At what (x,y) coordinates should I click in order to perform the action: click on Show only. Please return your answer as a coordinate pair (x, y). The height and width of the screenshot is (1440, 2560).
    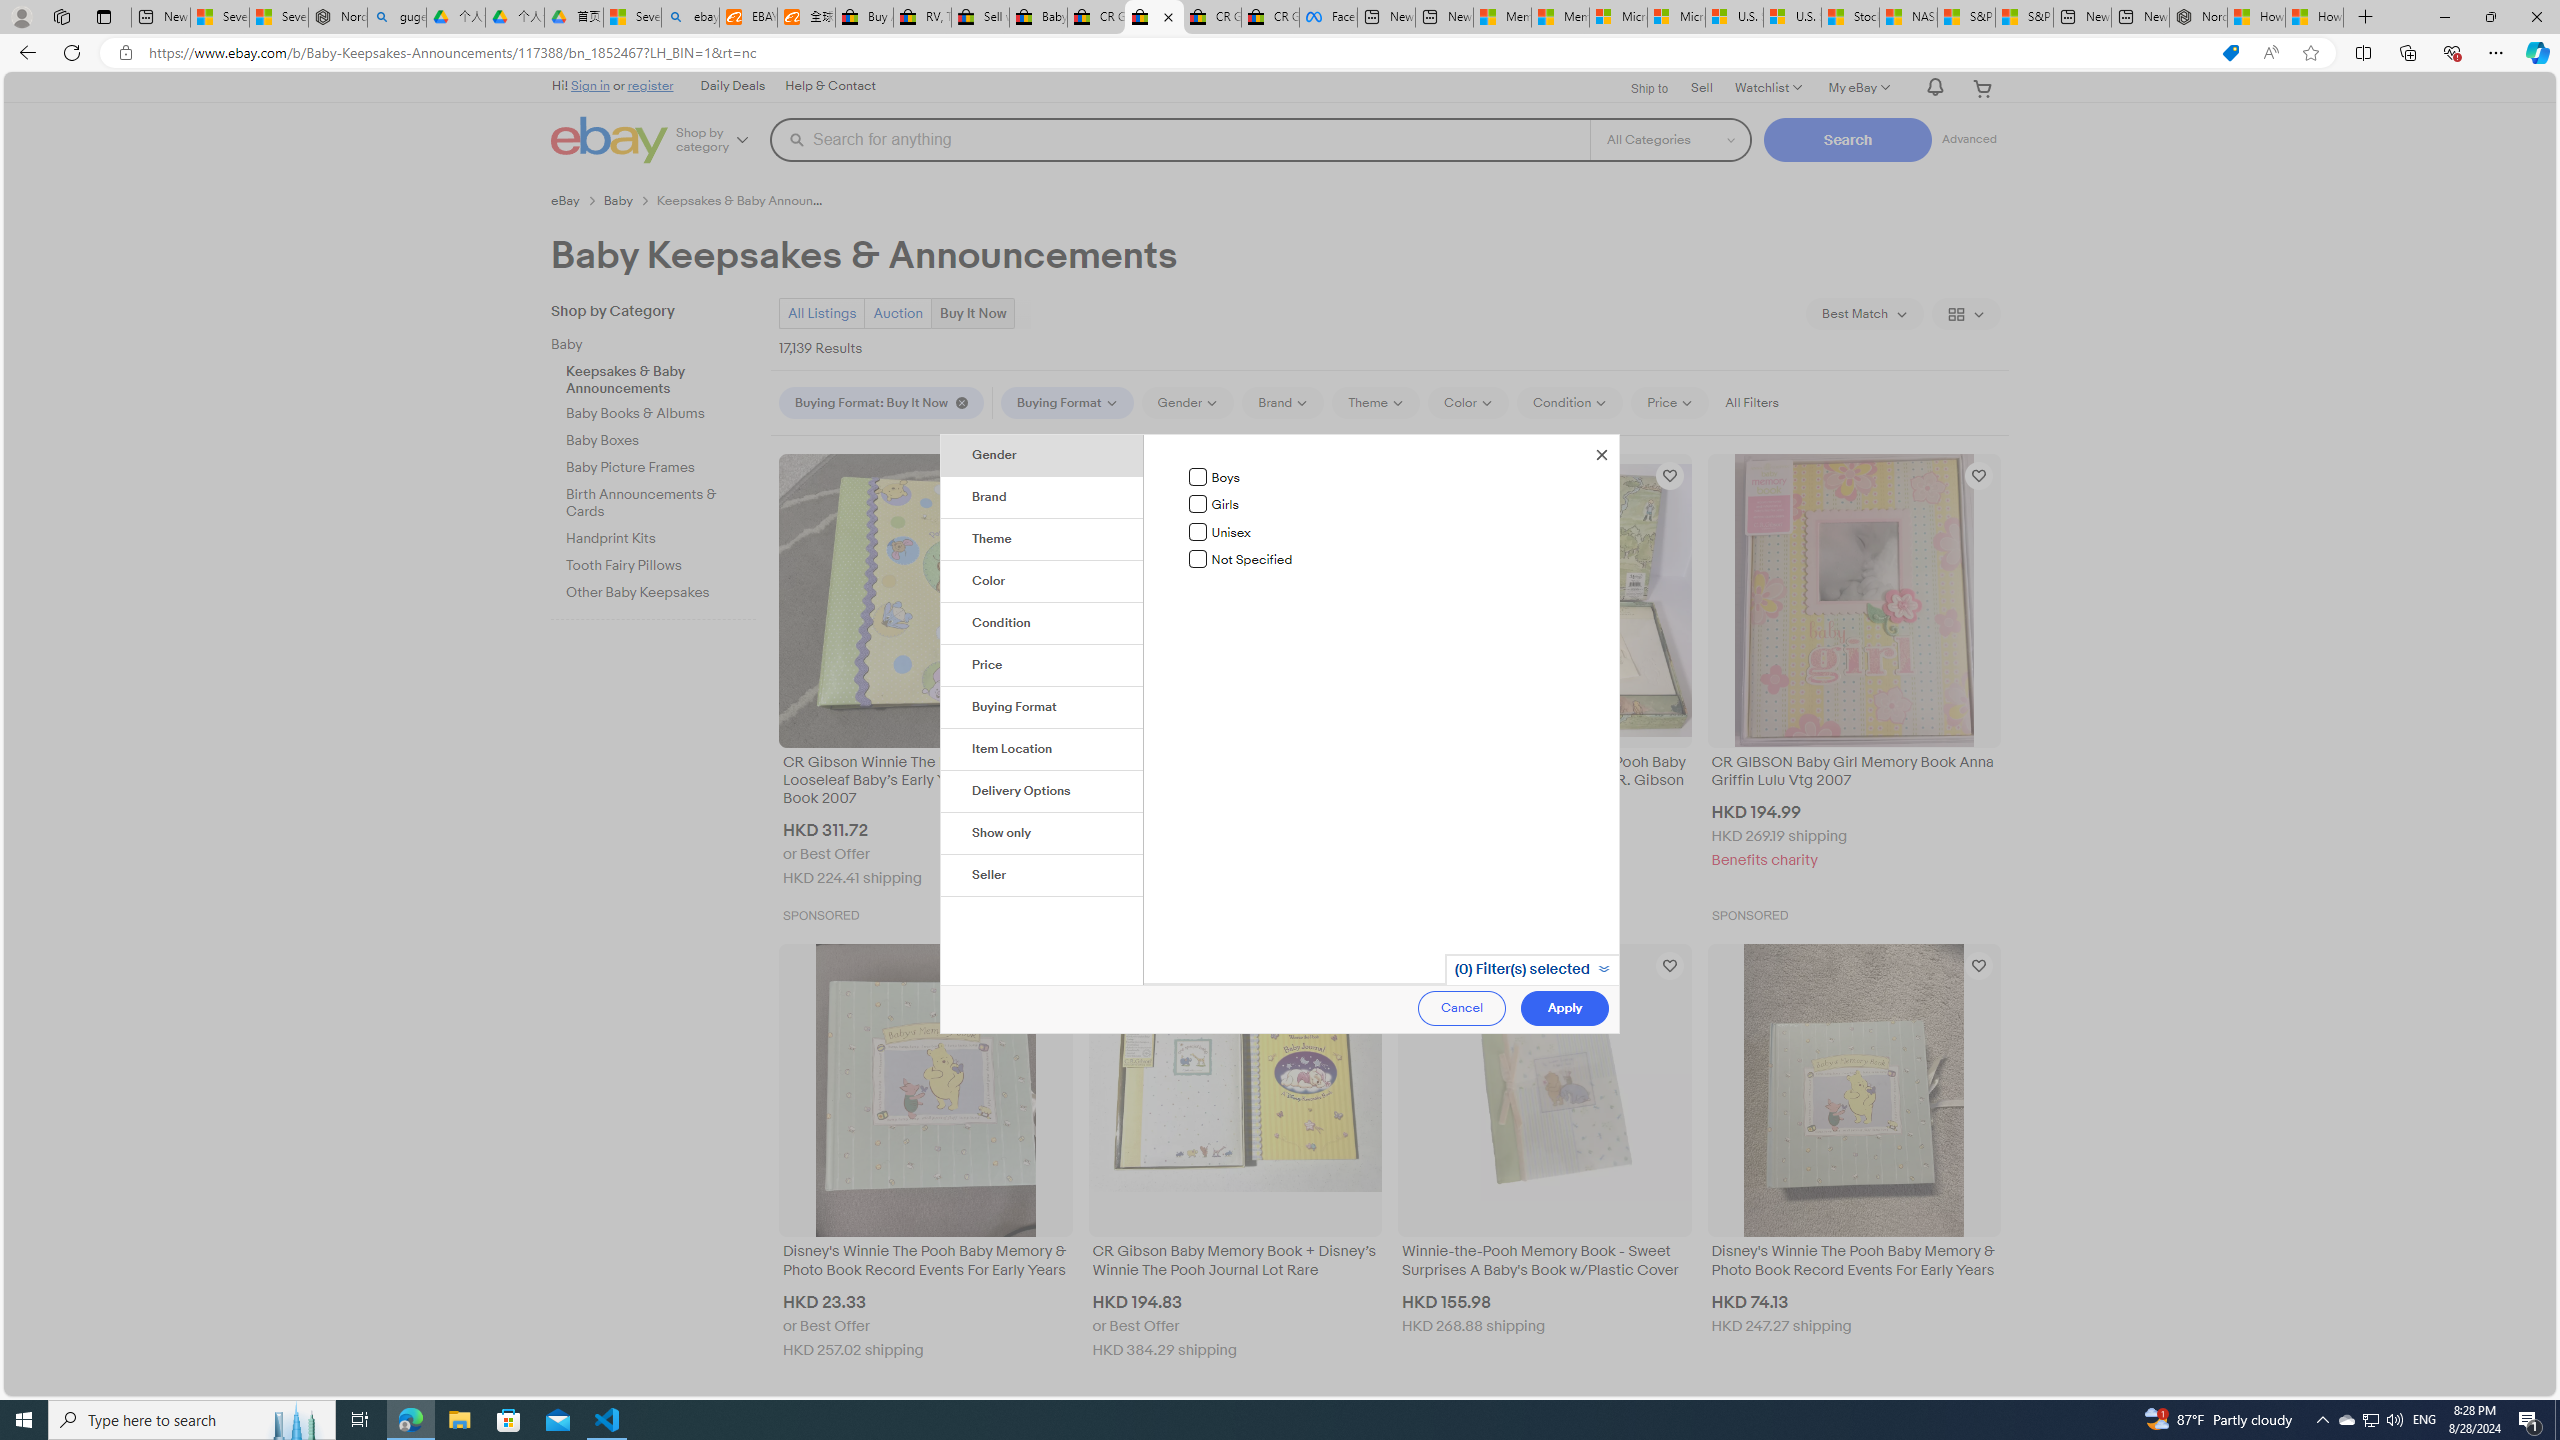
    Looking at the image, I should click on (1043, 834).